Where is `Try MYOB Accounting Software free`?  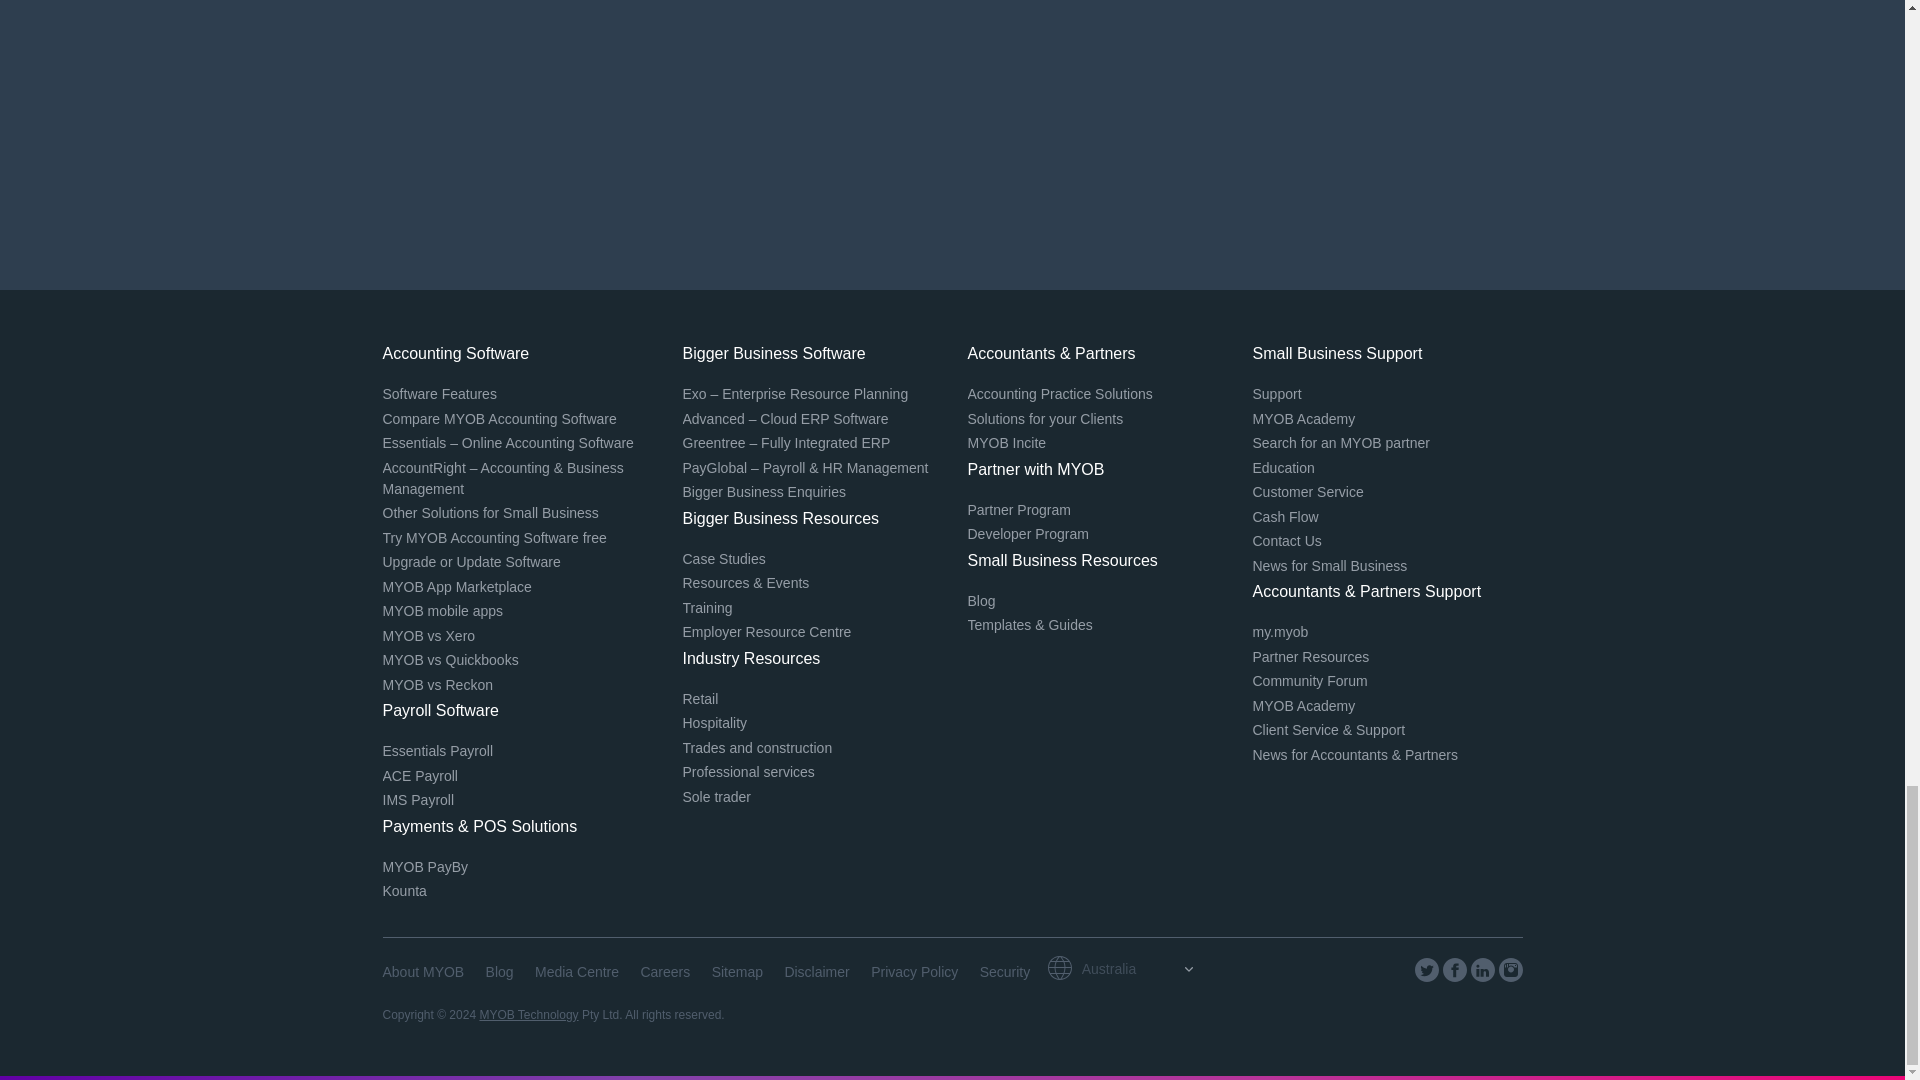
Try MYOB Accounting Software free is located at coordinates (494, 538).